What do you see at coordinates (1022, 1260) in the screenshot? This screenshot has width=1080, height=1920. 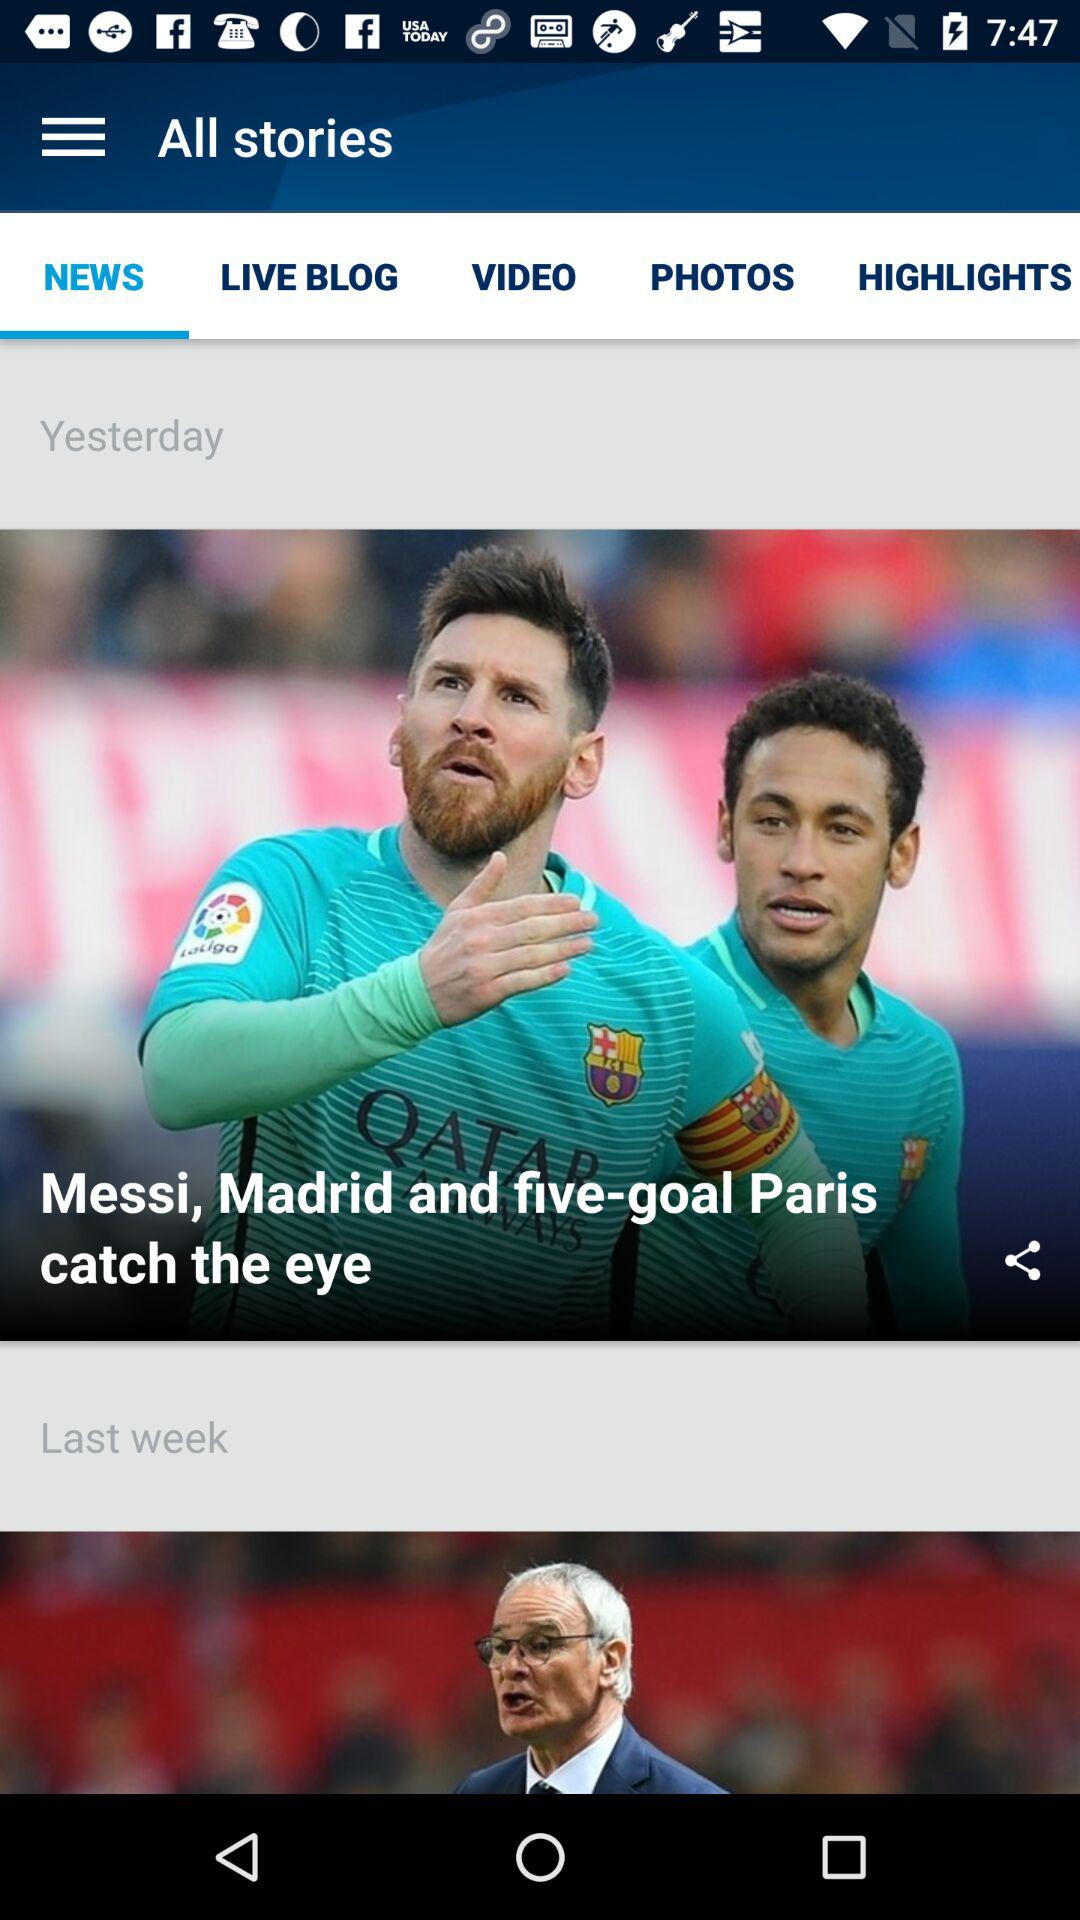 I see `turn on icon to the right of messi madrid and` at bounding box center [1022, 1260].